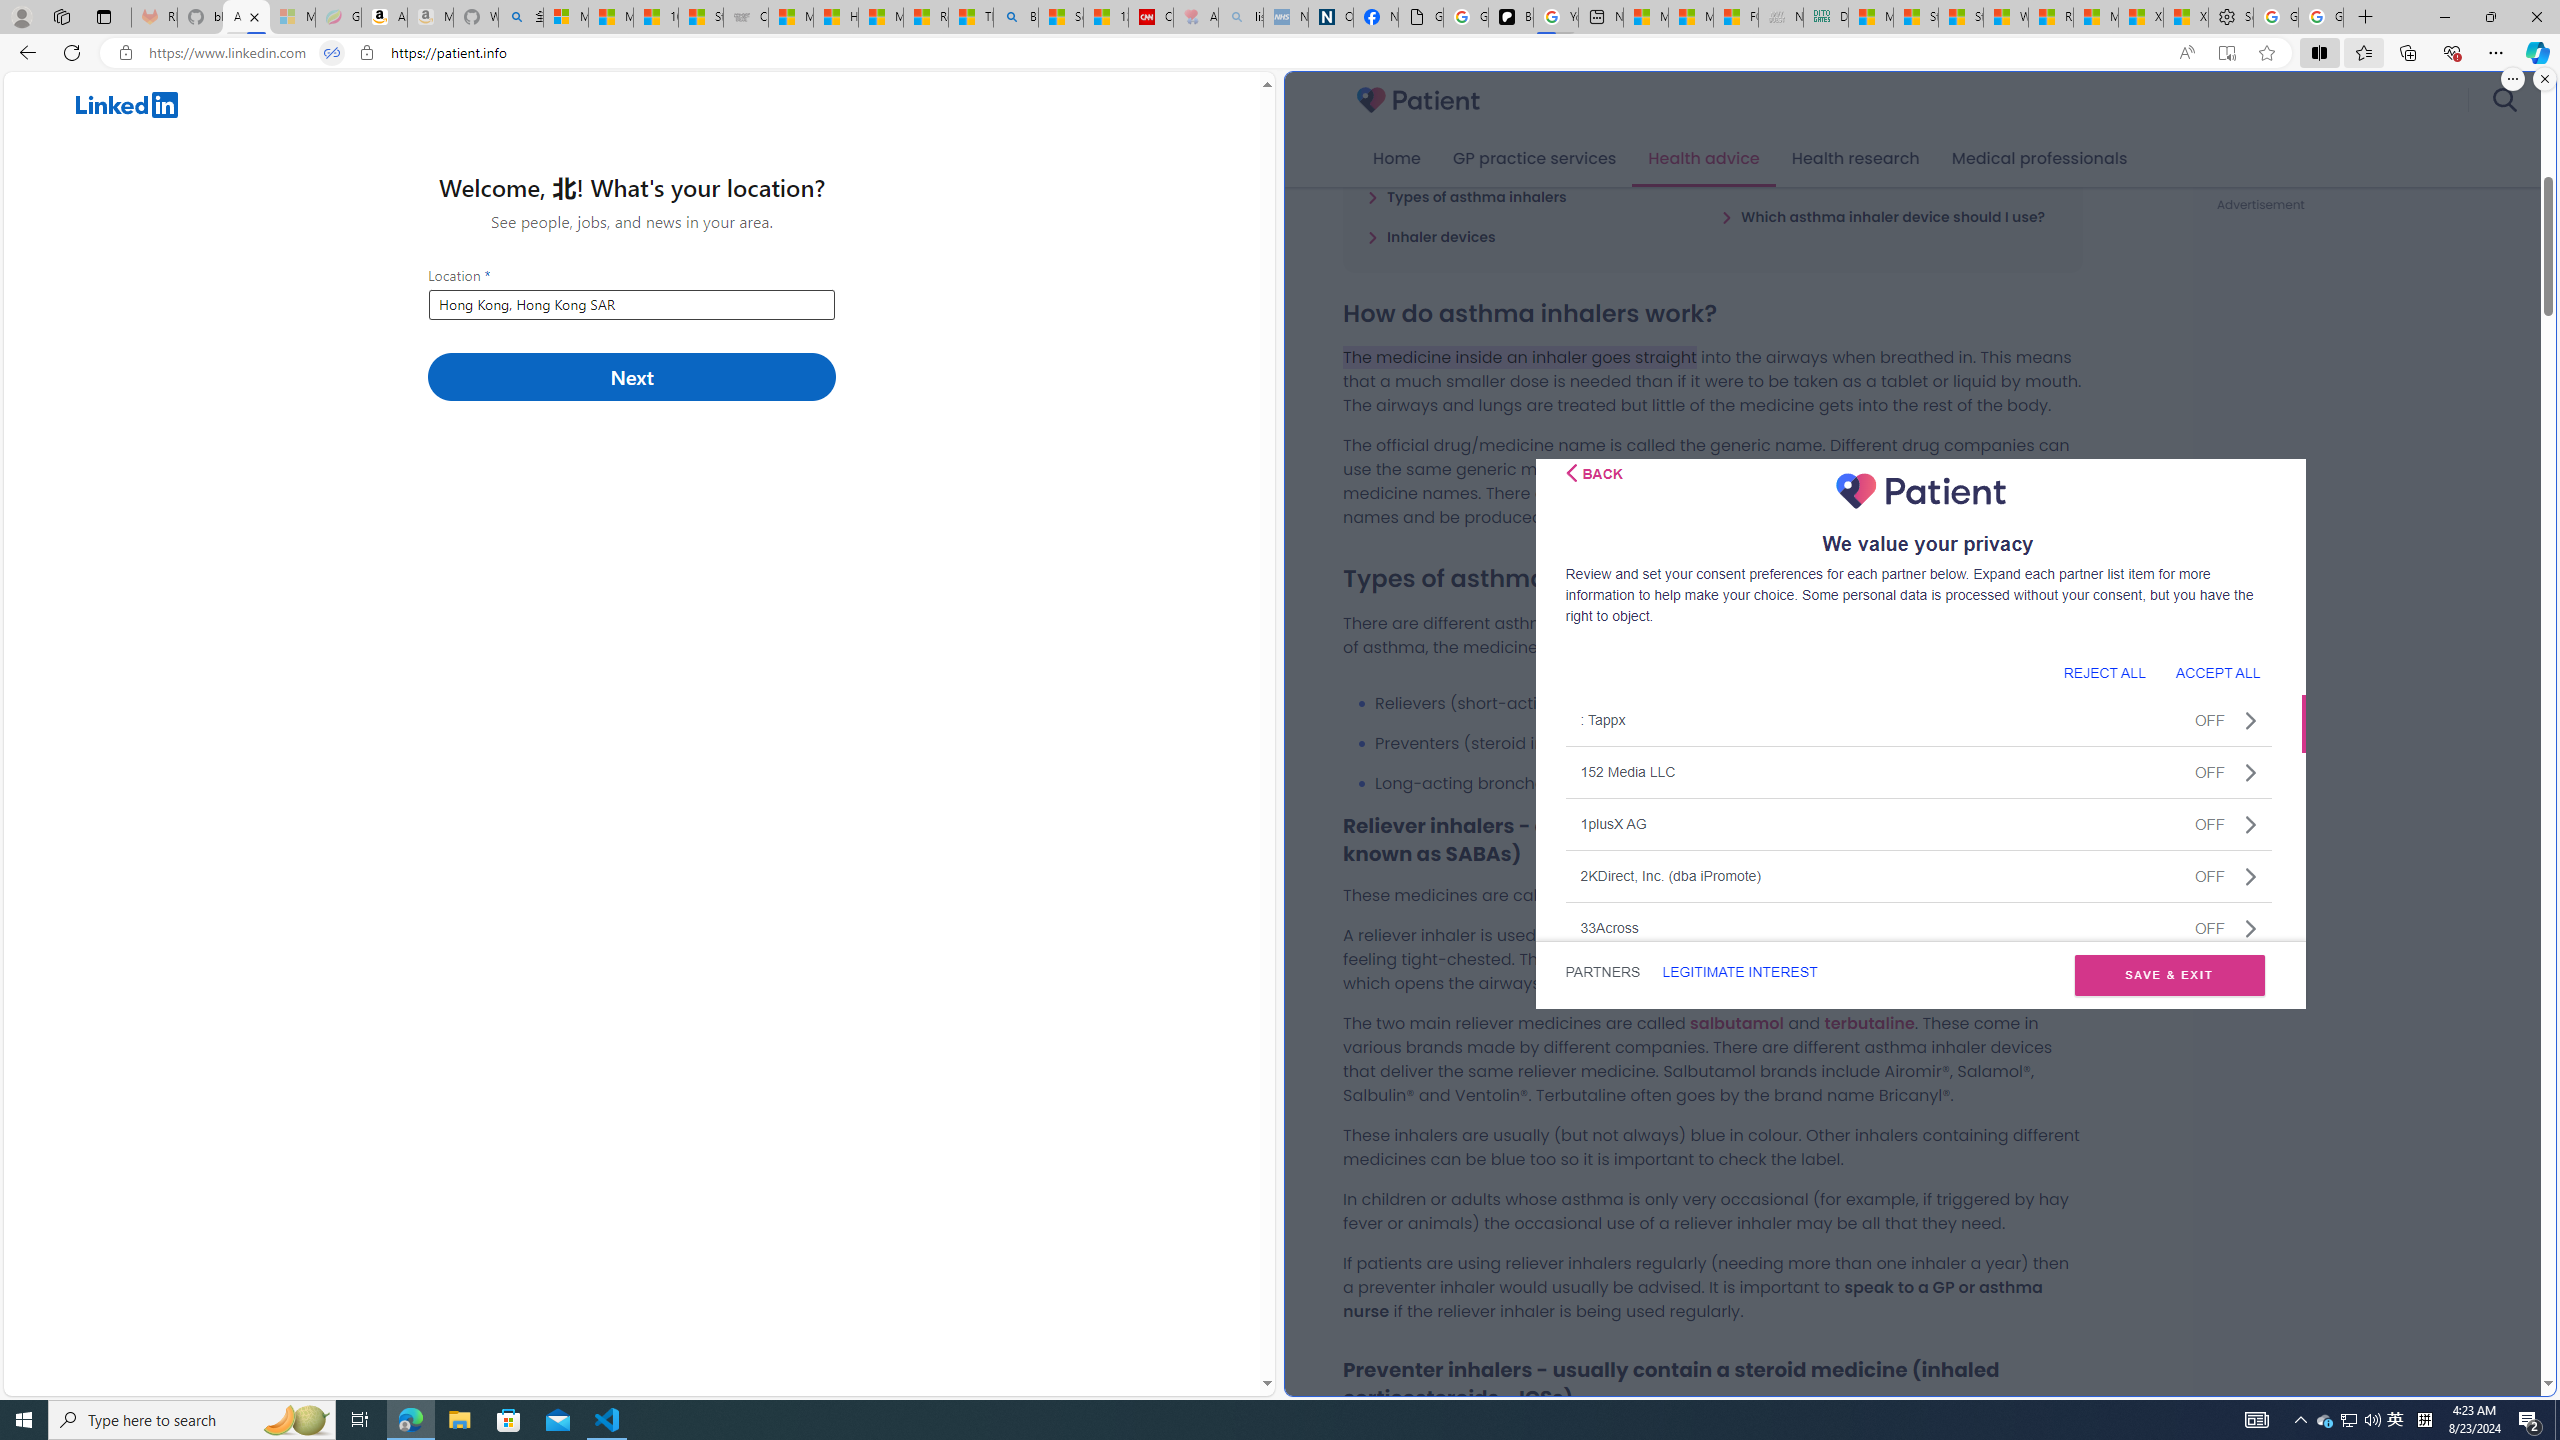 The width and height of the screenshot is (2560, 1440). I want to click on Medical professionals, so click(2040, 159).